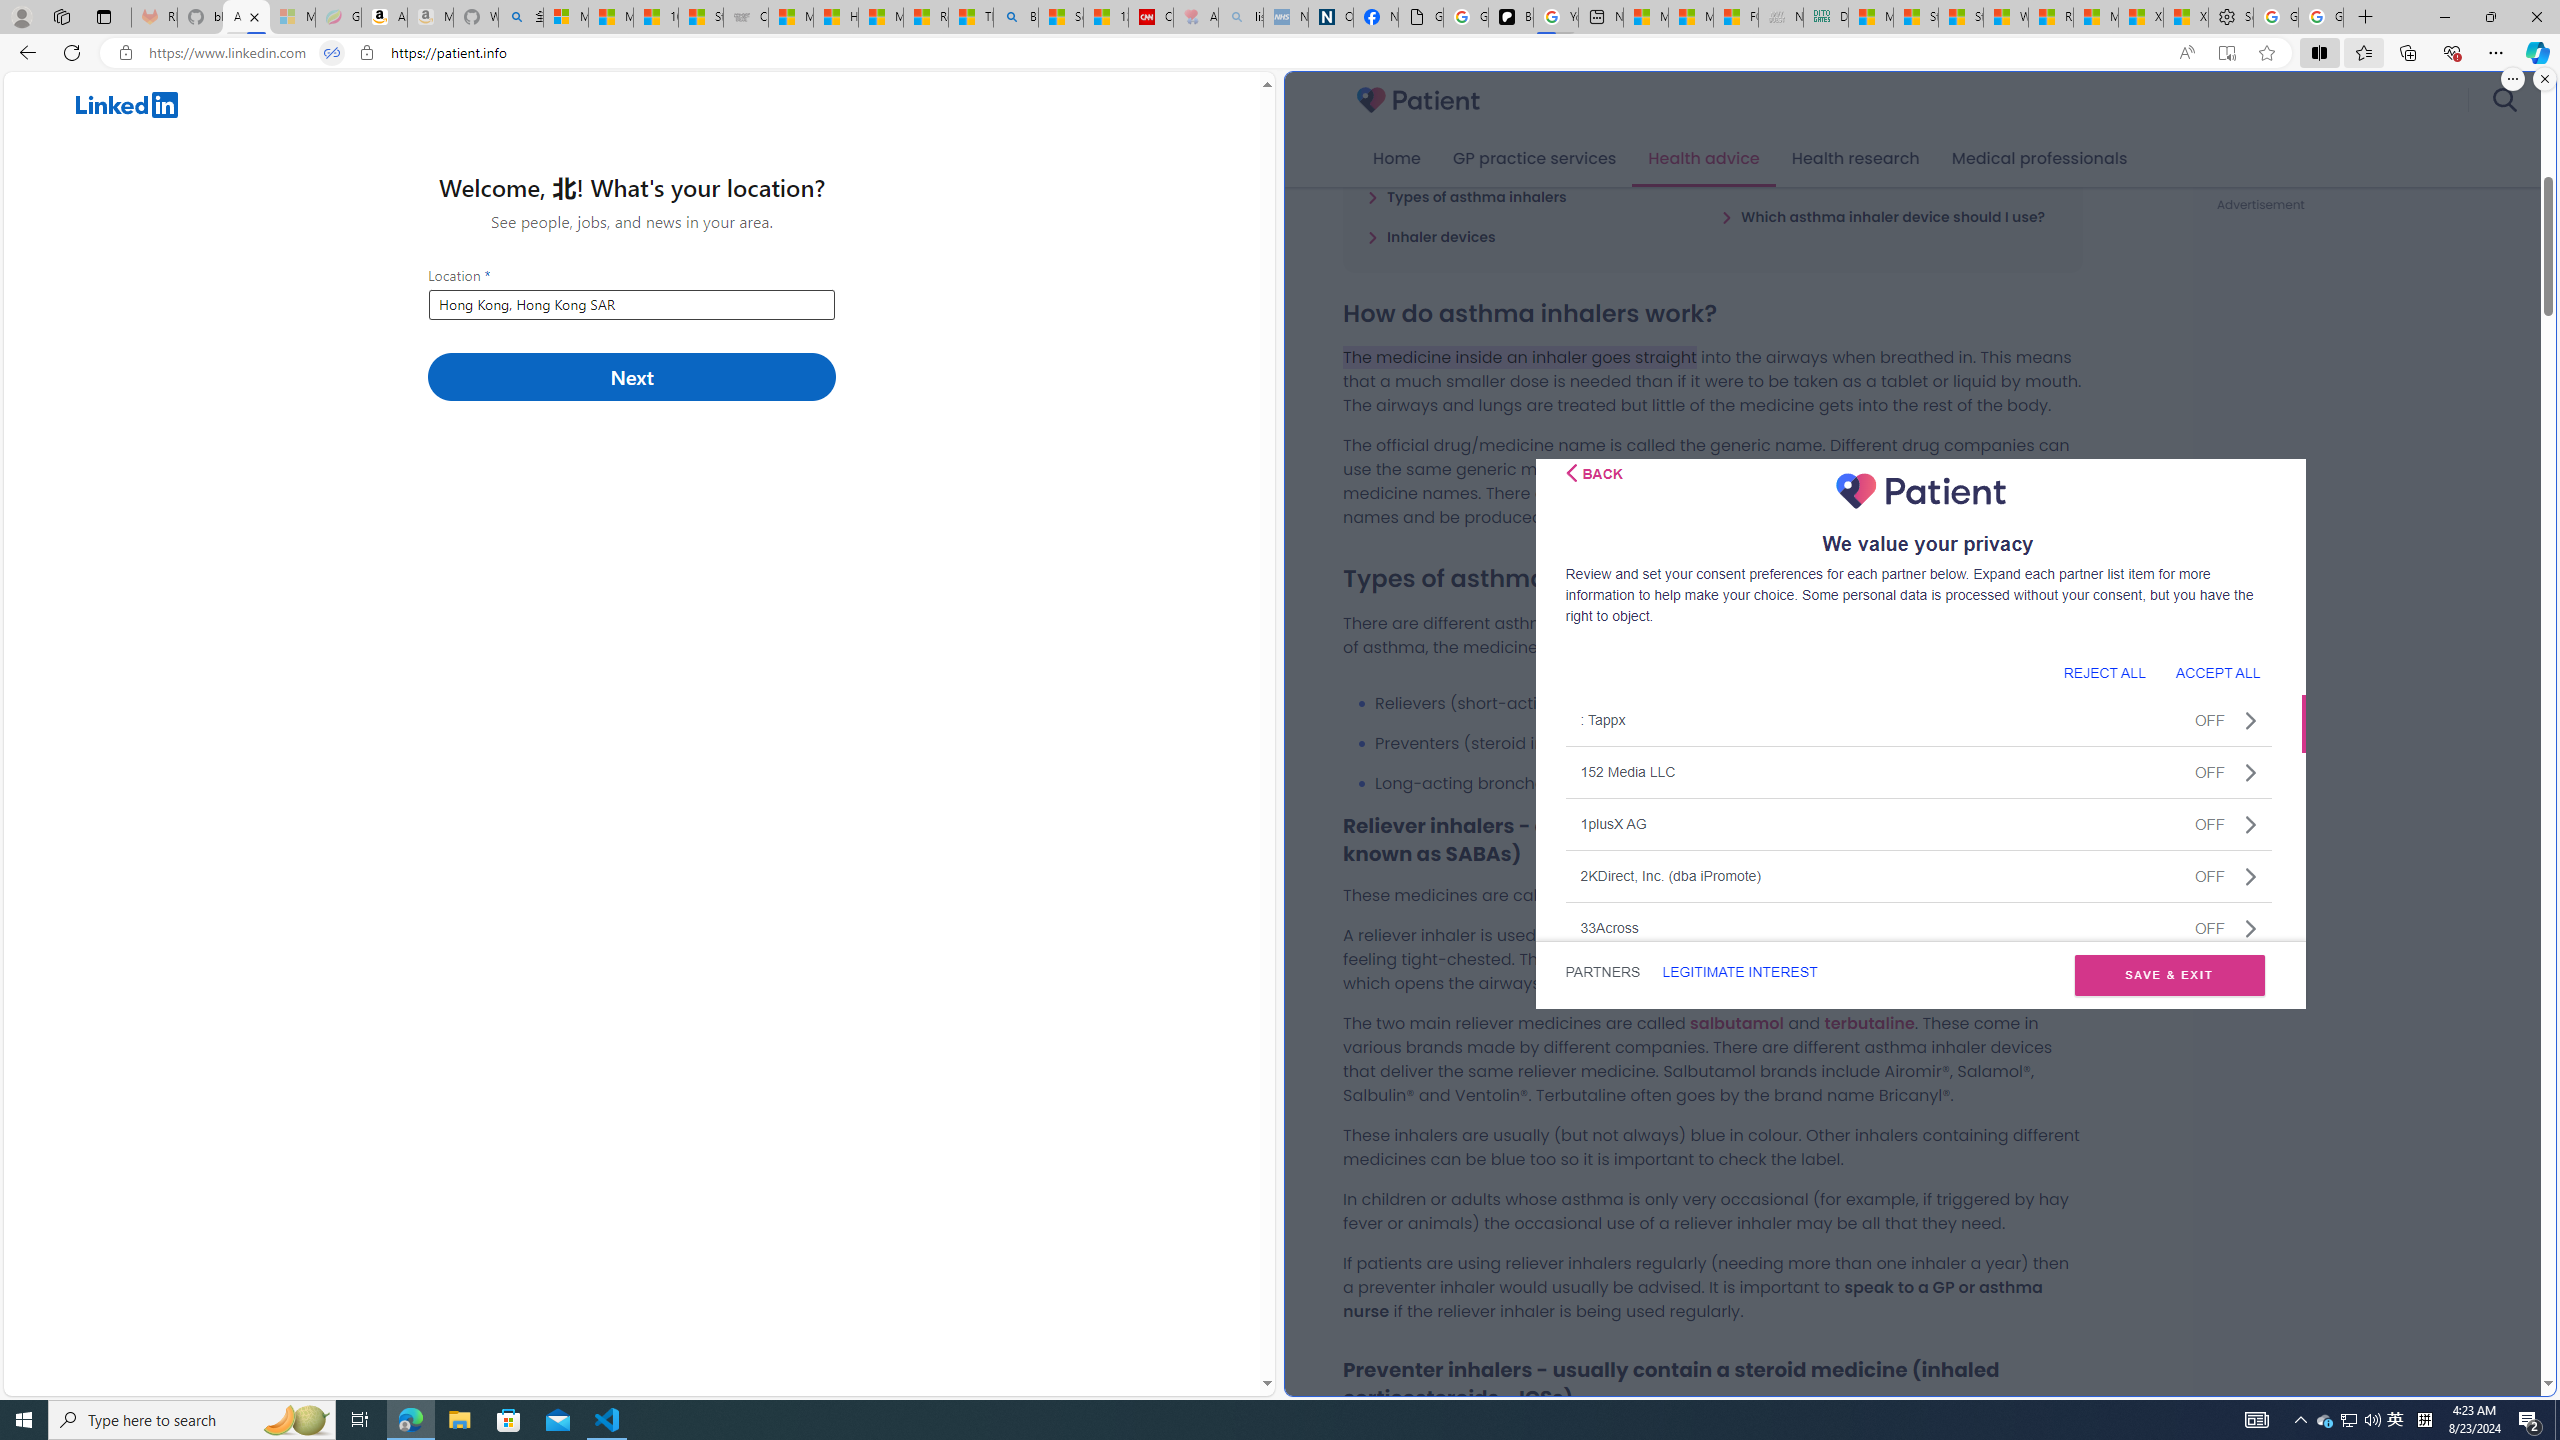 The width and height of the screenshot is (2560, 1440). I want to click on Medical professionals, so click(2040, 159).